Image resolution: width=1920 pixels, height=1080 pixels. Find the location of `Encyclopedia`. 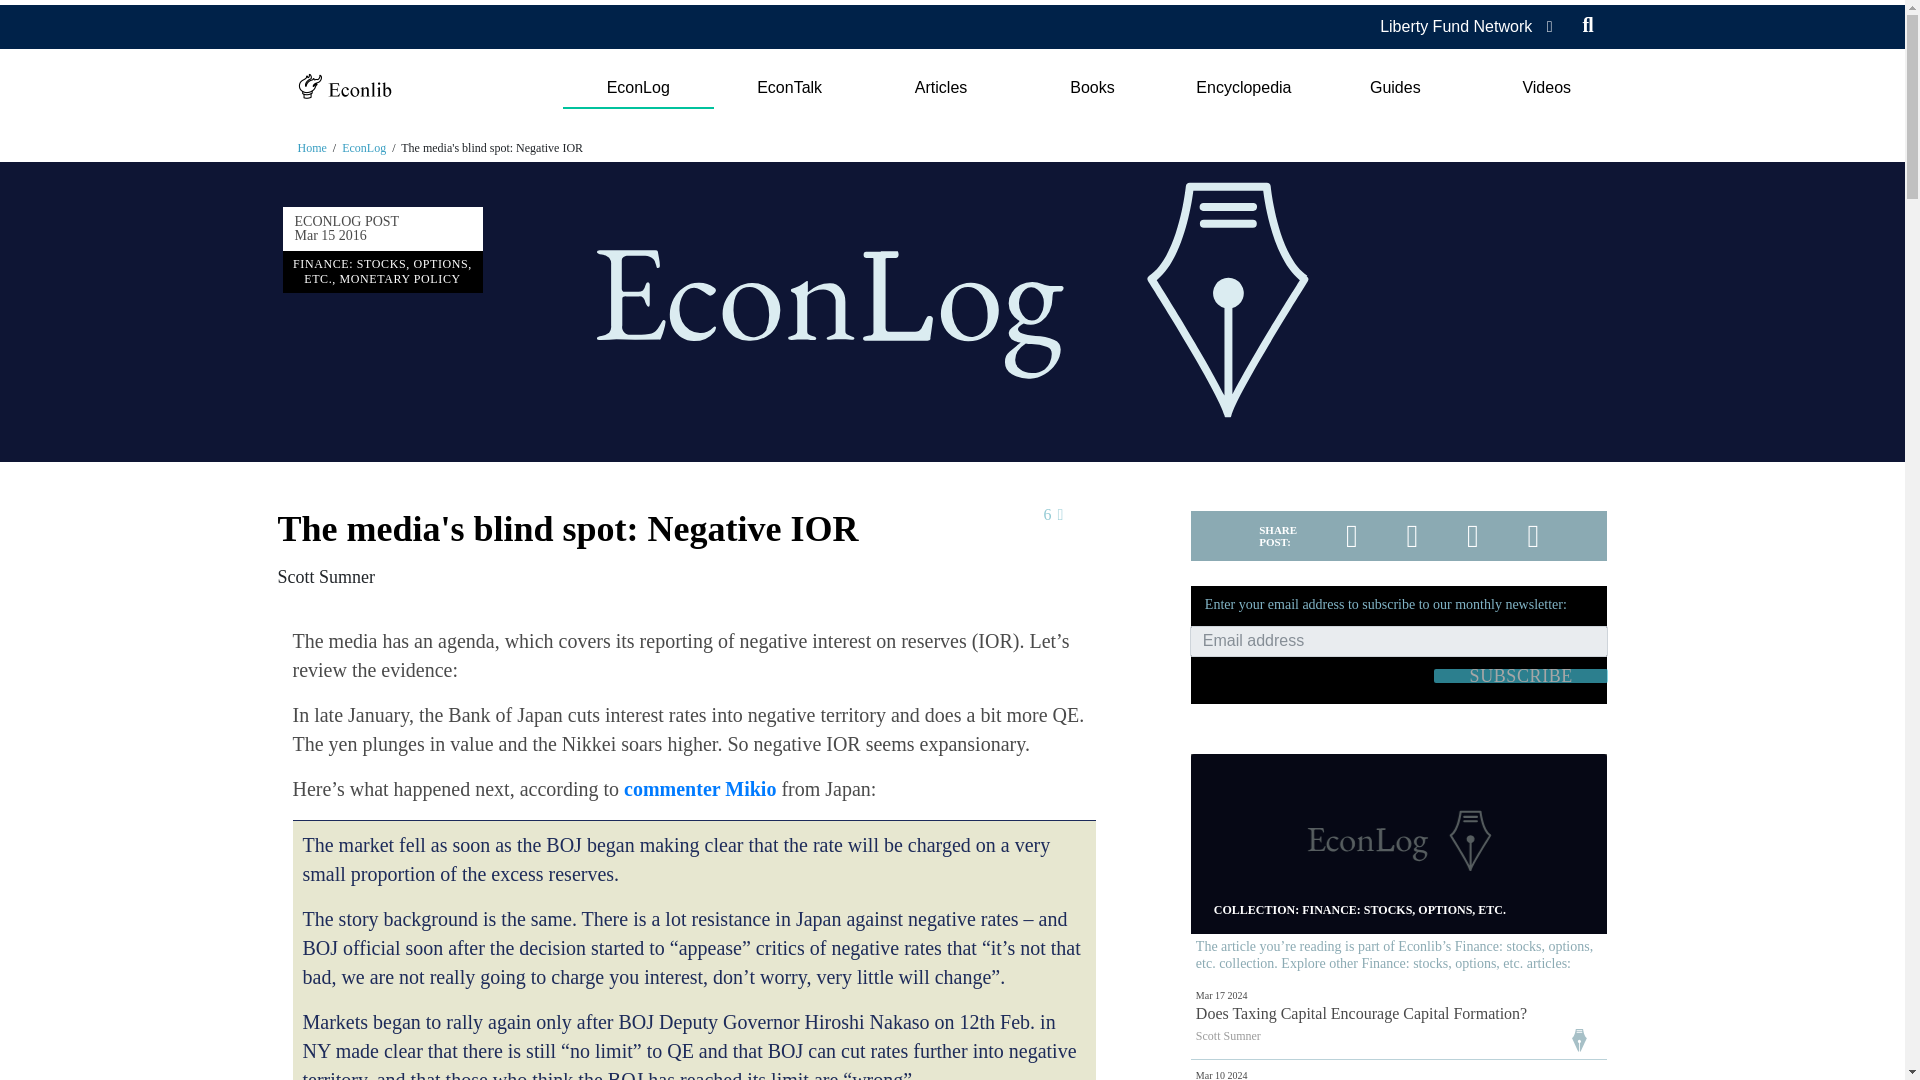

Encyclopedia is located at coordinates (1243, 88).